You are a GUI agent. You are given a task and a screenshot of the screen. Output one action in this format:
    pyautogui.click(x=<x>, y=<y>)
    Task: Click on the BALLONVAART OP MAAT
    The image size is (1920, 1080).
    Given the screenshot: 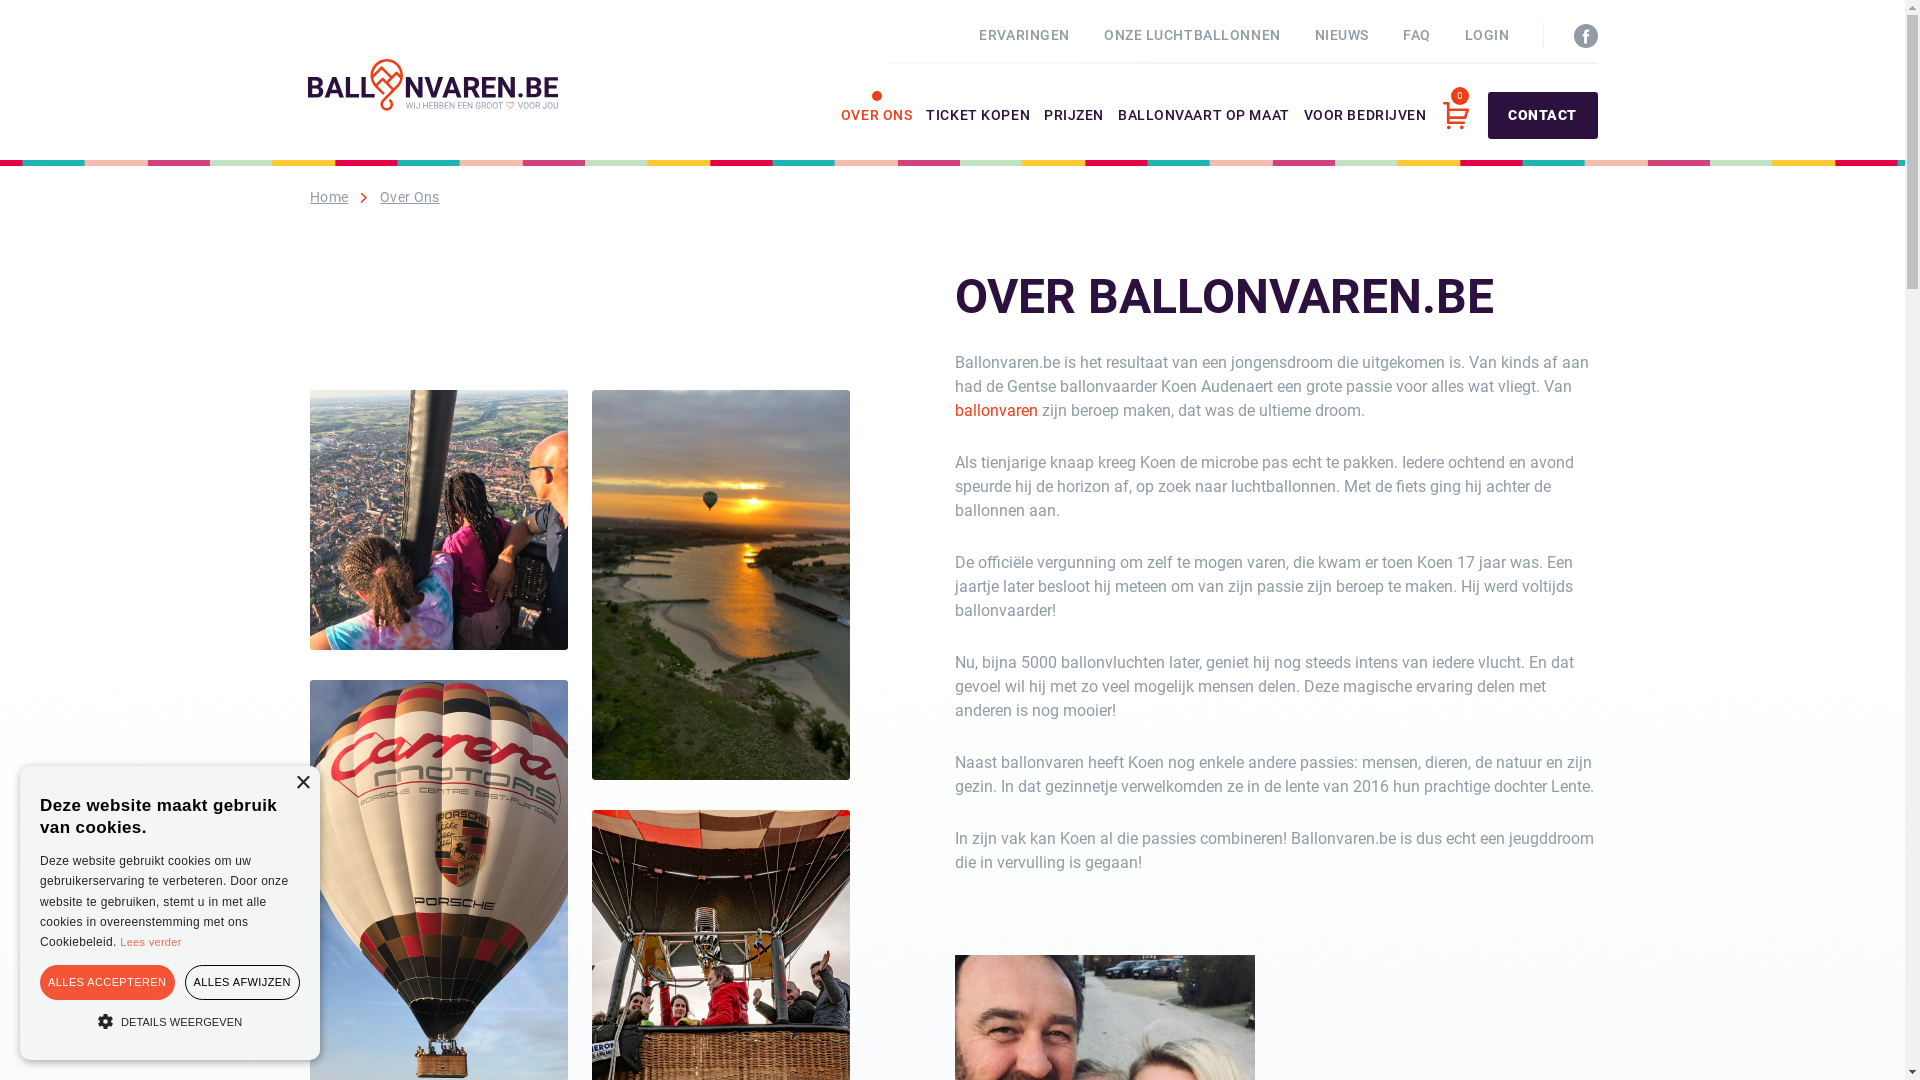 What is the action you would take?
    pyautogui.click(x=1204, y=135)
    